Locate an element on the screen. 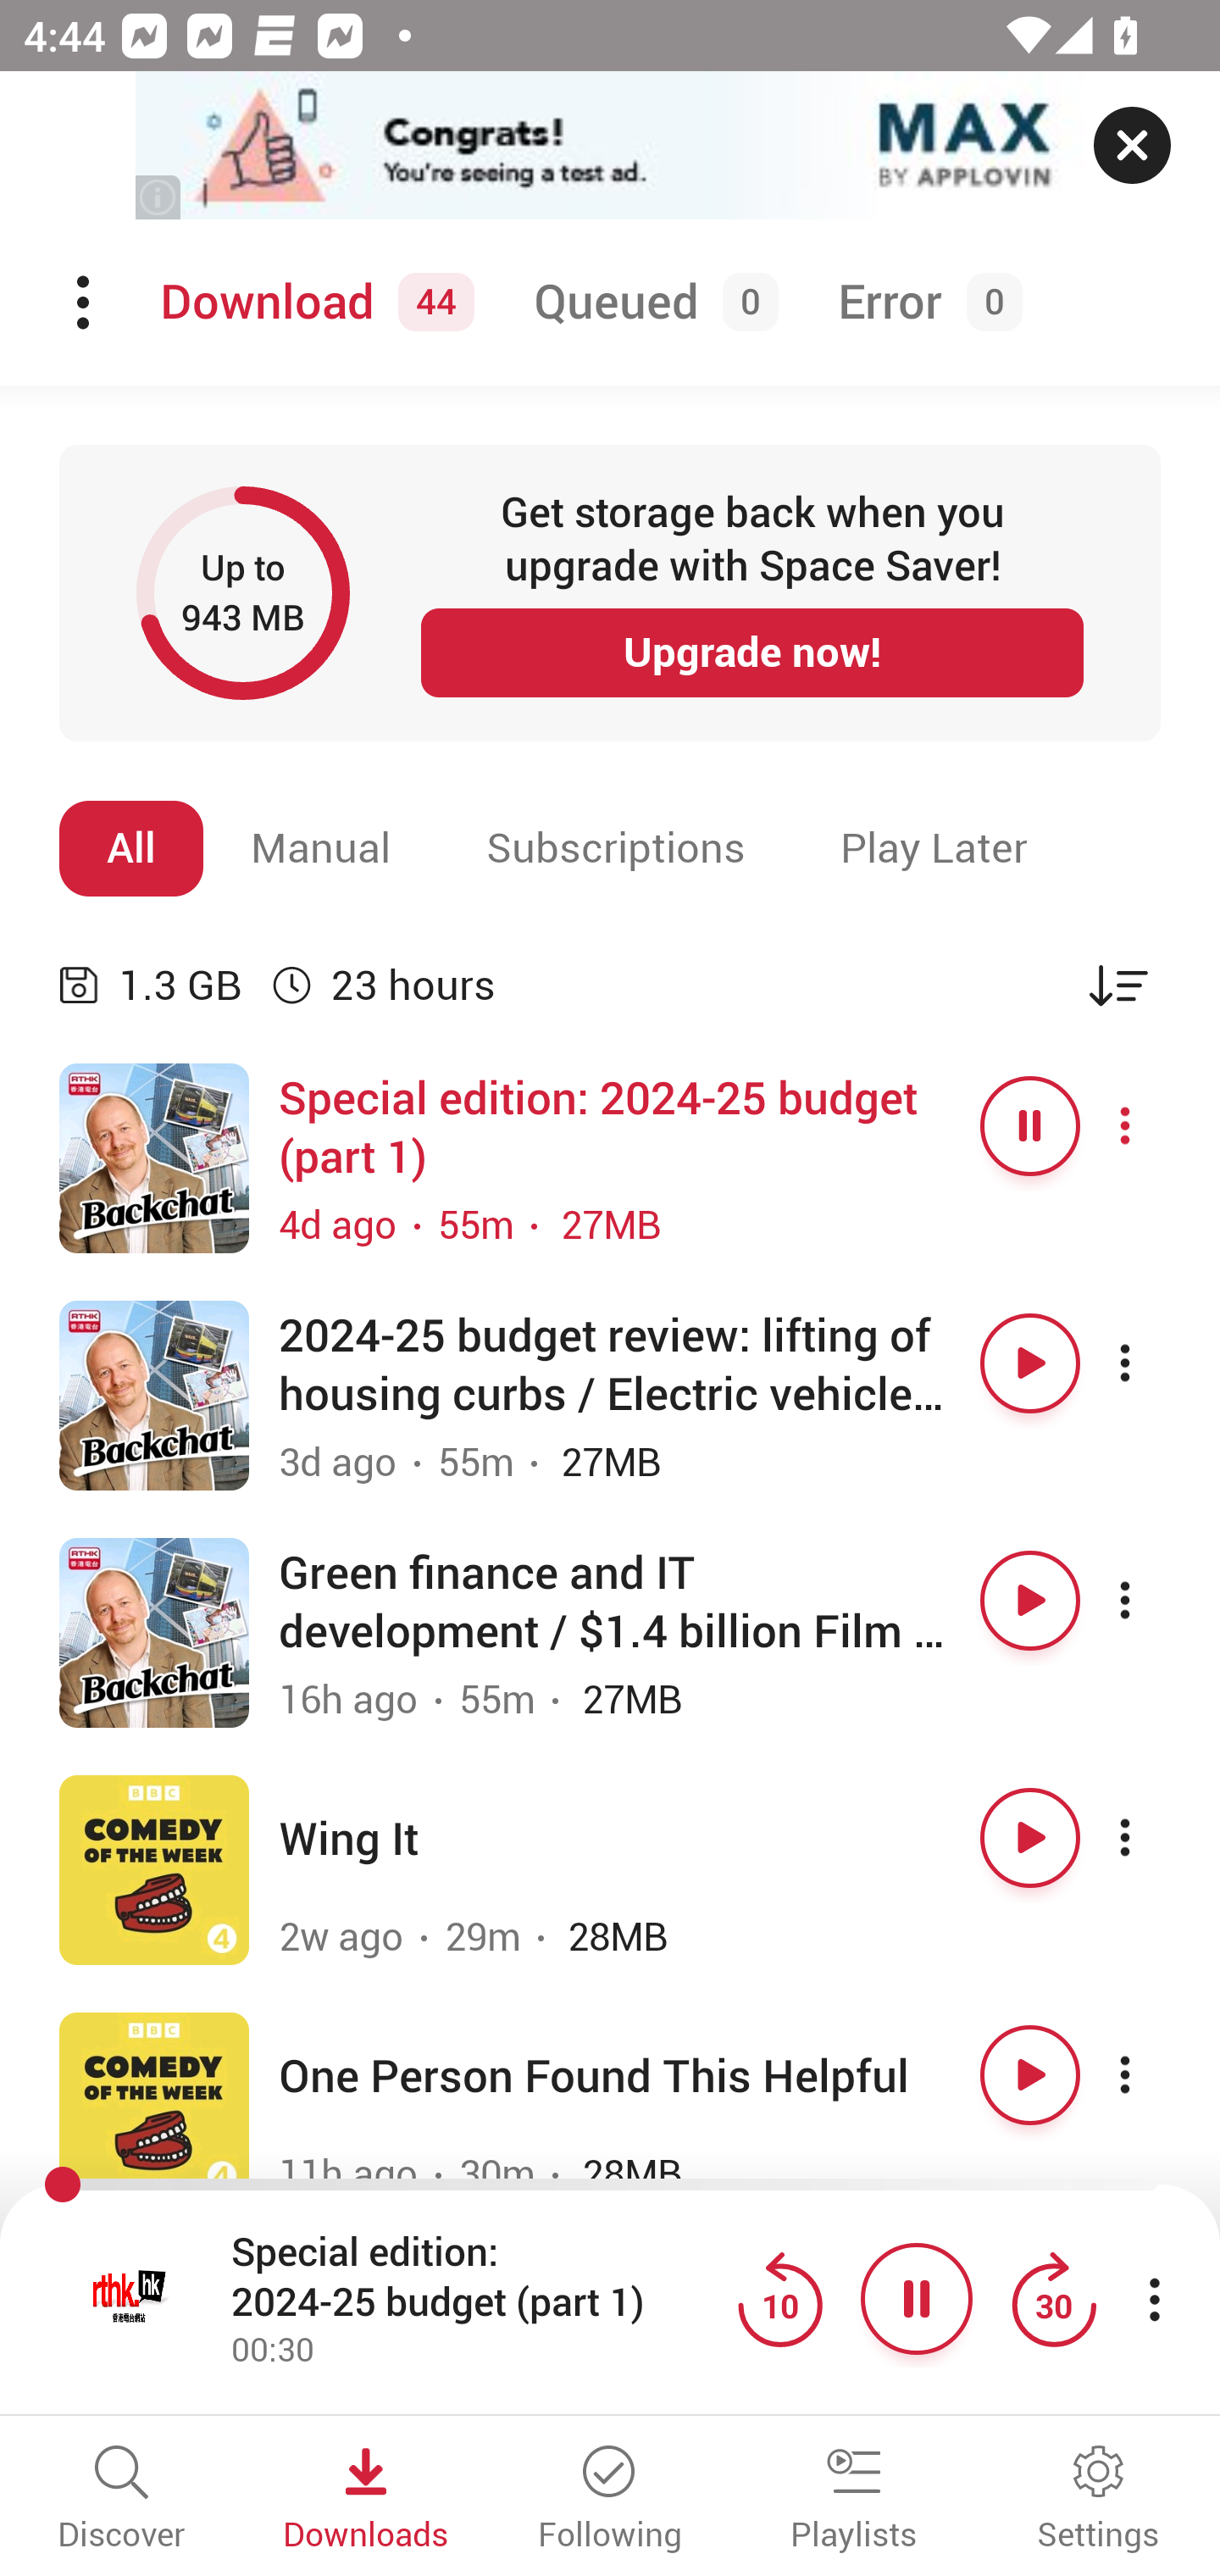 The height and width of the screenshot is (2576, 1220). Play button is located at coordinates (1030, 2074).